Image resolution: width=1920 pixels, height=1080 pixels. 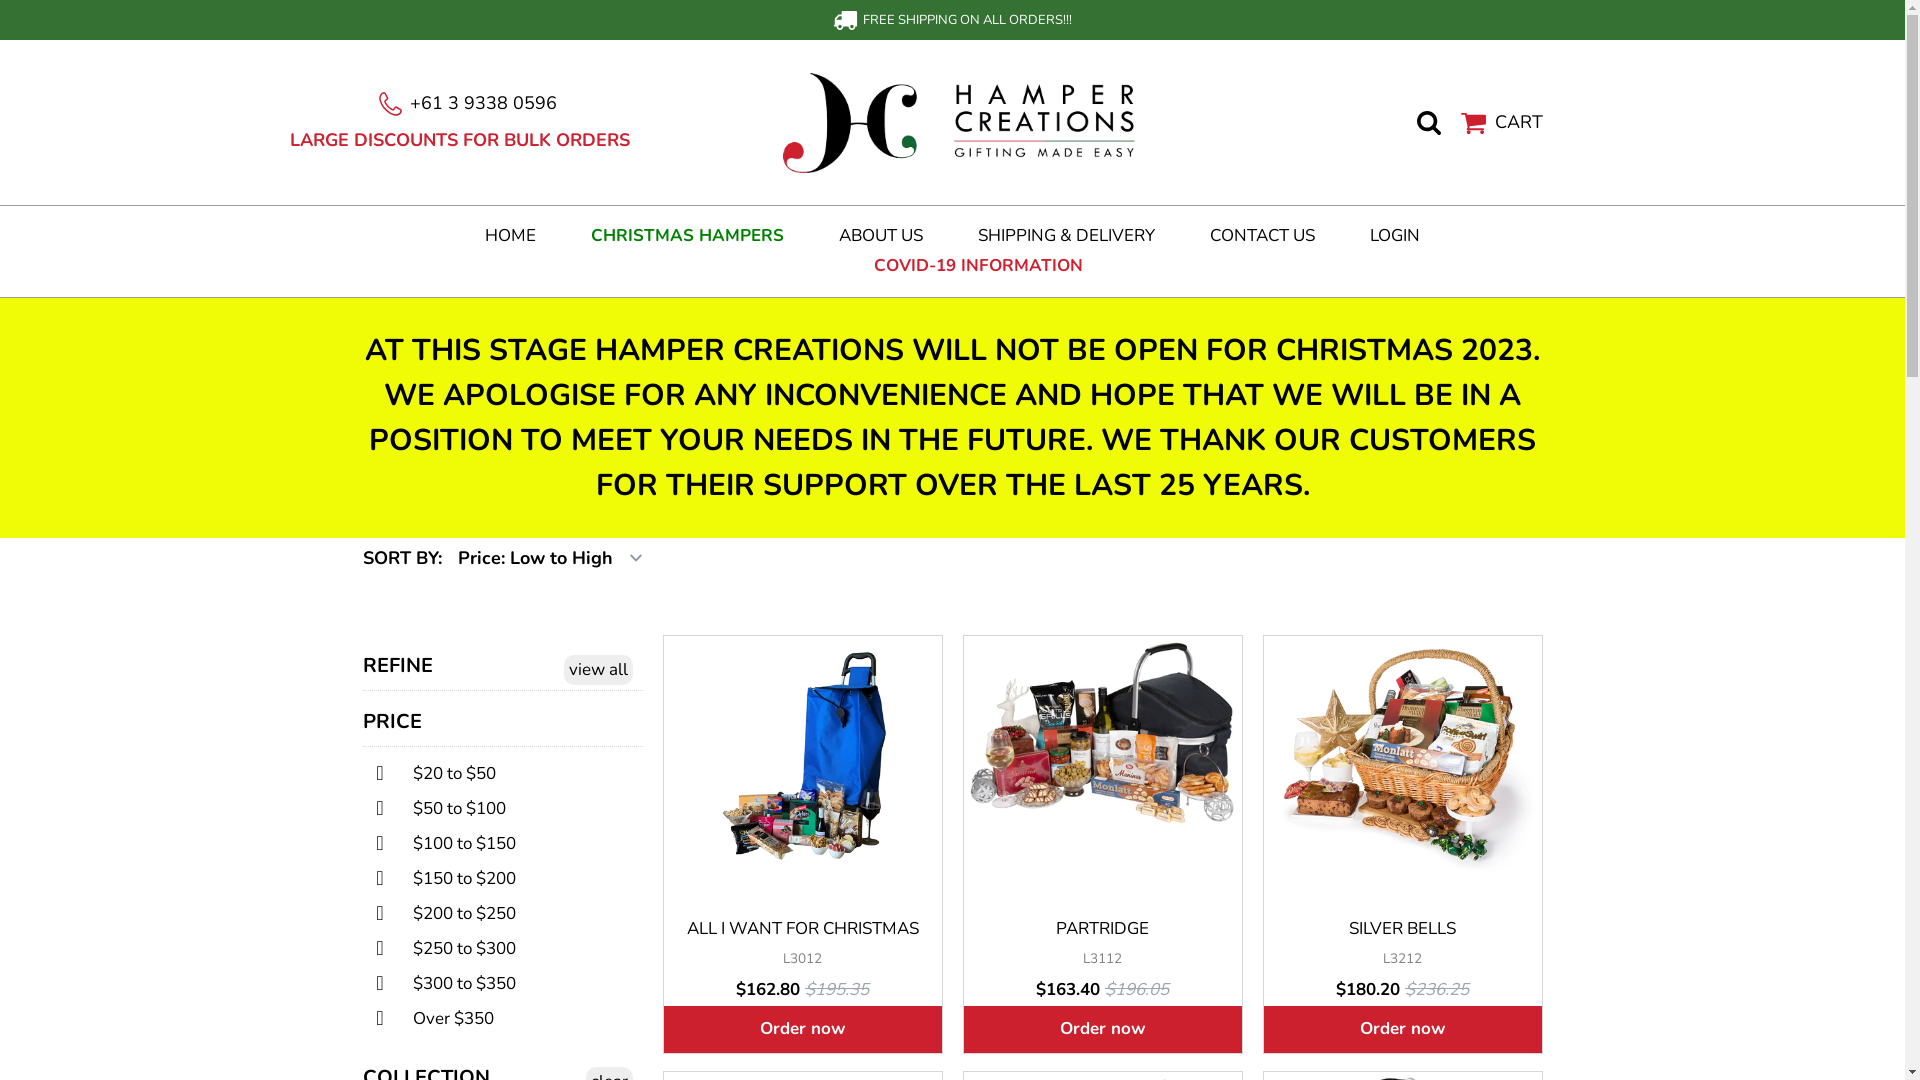 I want to click on LOGIN, so click(x=1395, y=236).